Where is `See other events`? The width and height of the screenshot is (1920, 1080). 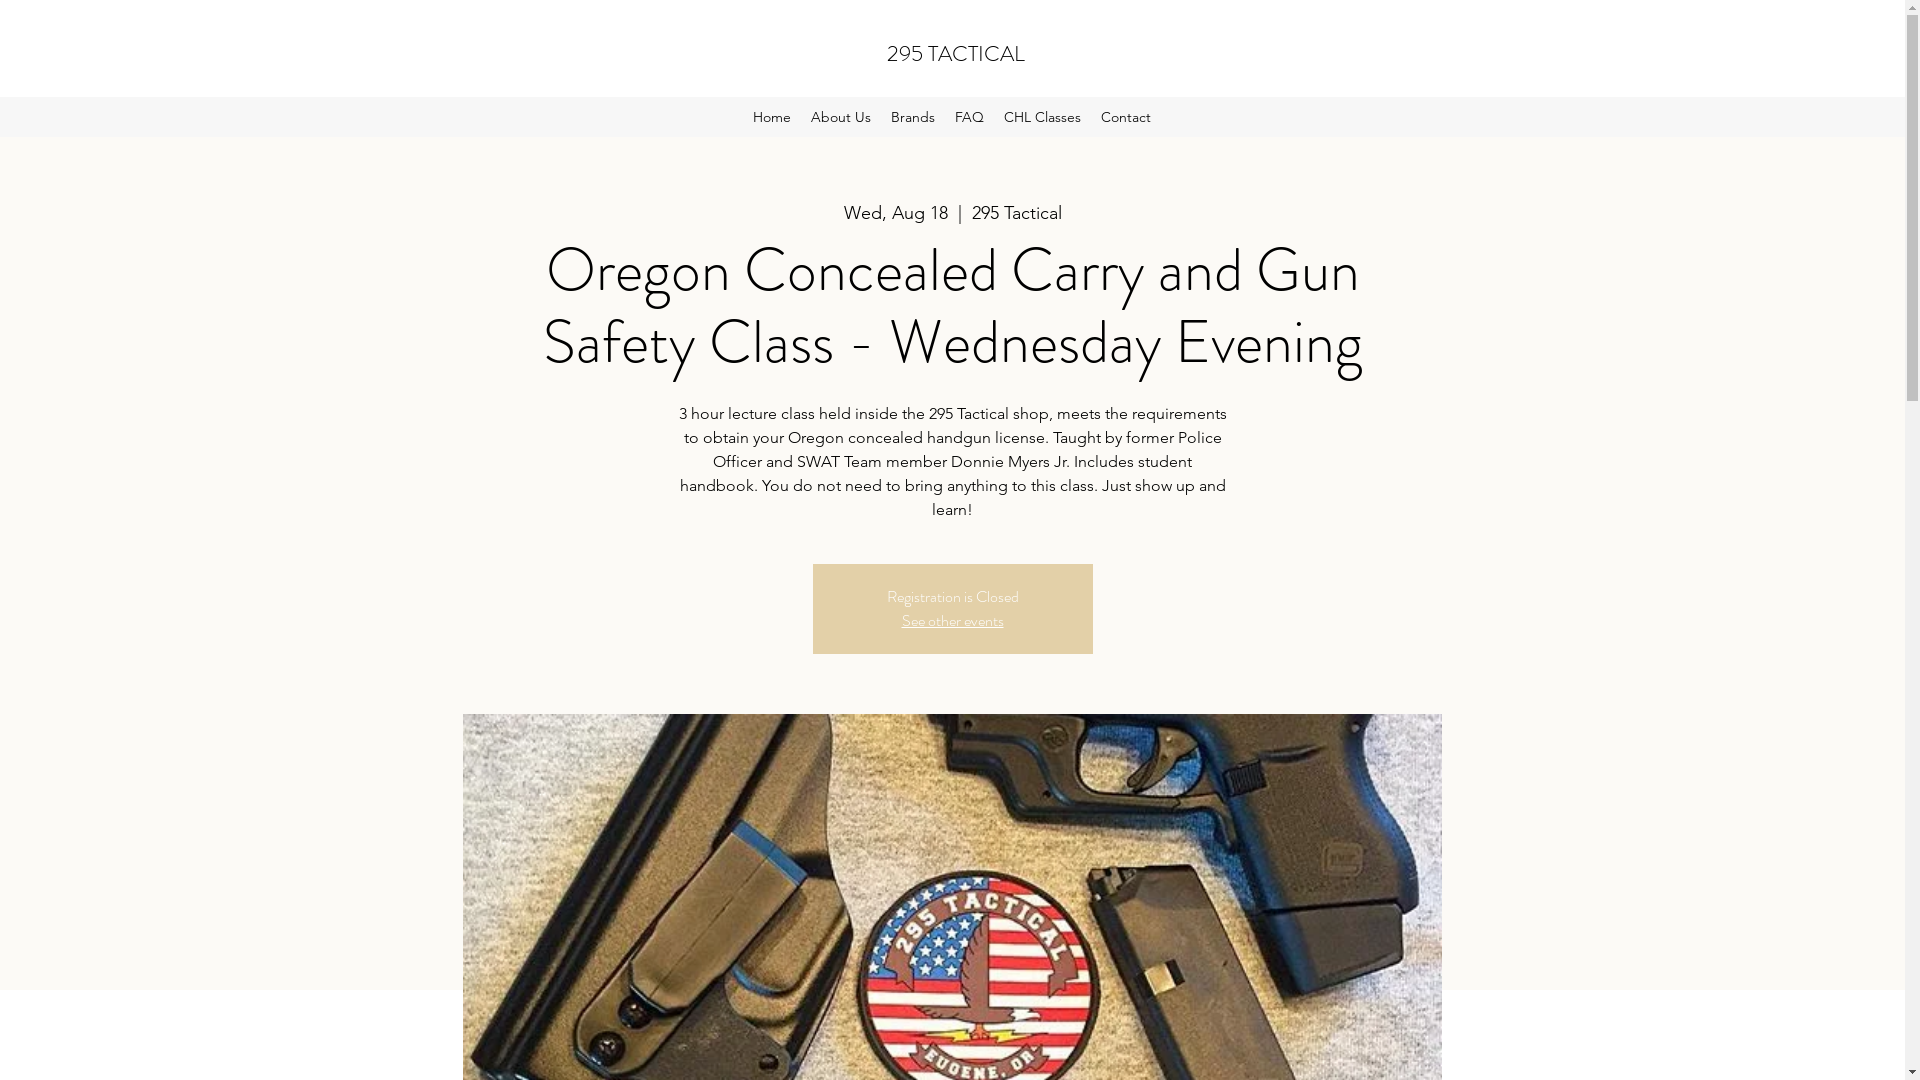
See other events is located at coordinates (953, 620).